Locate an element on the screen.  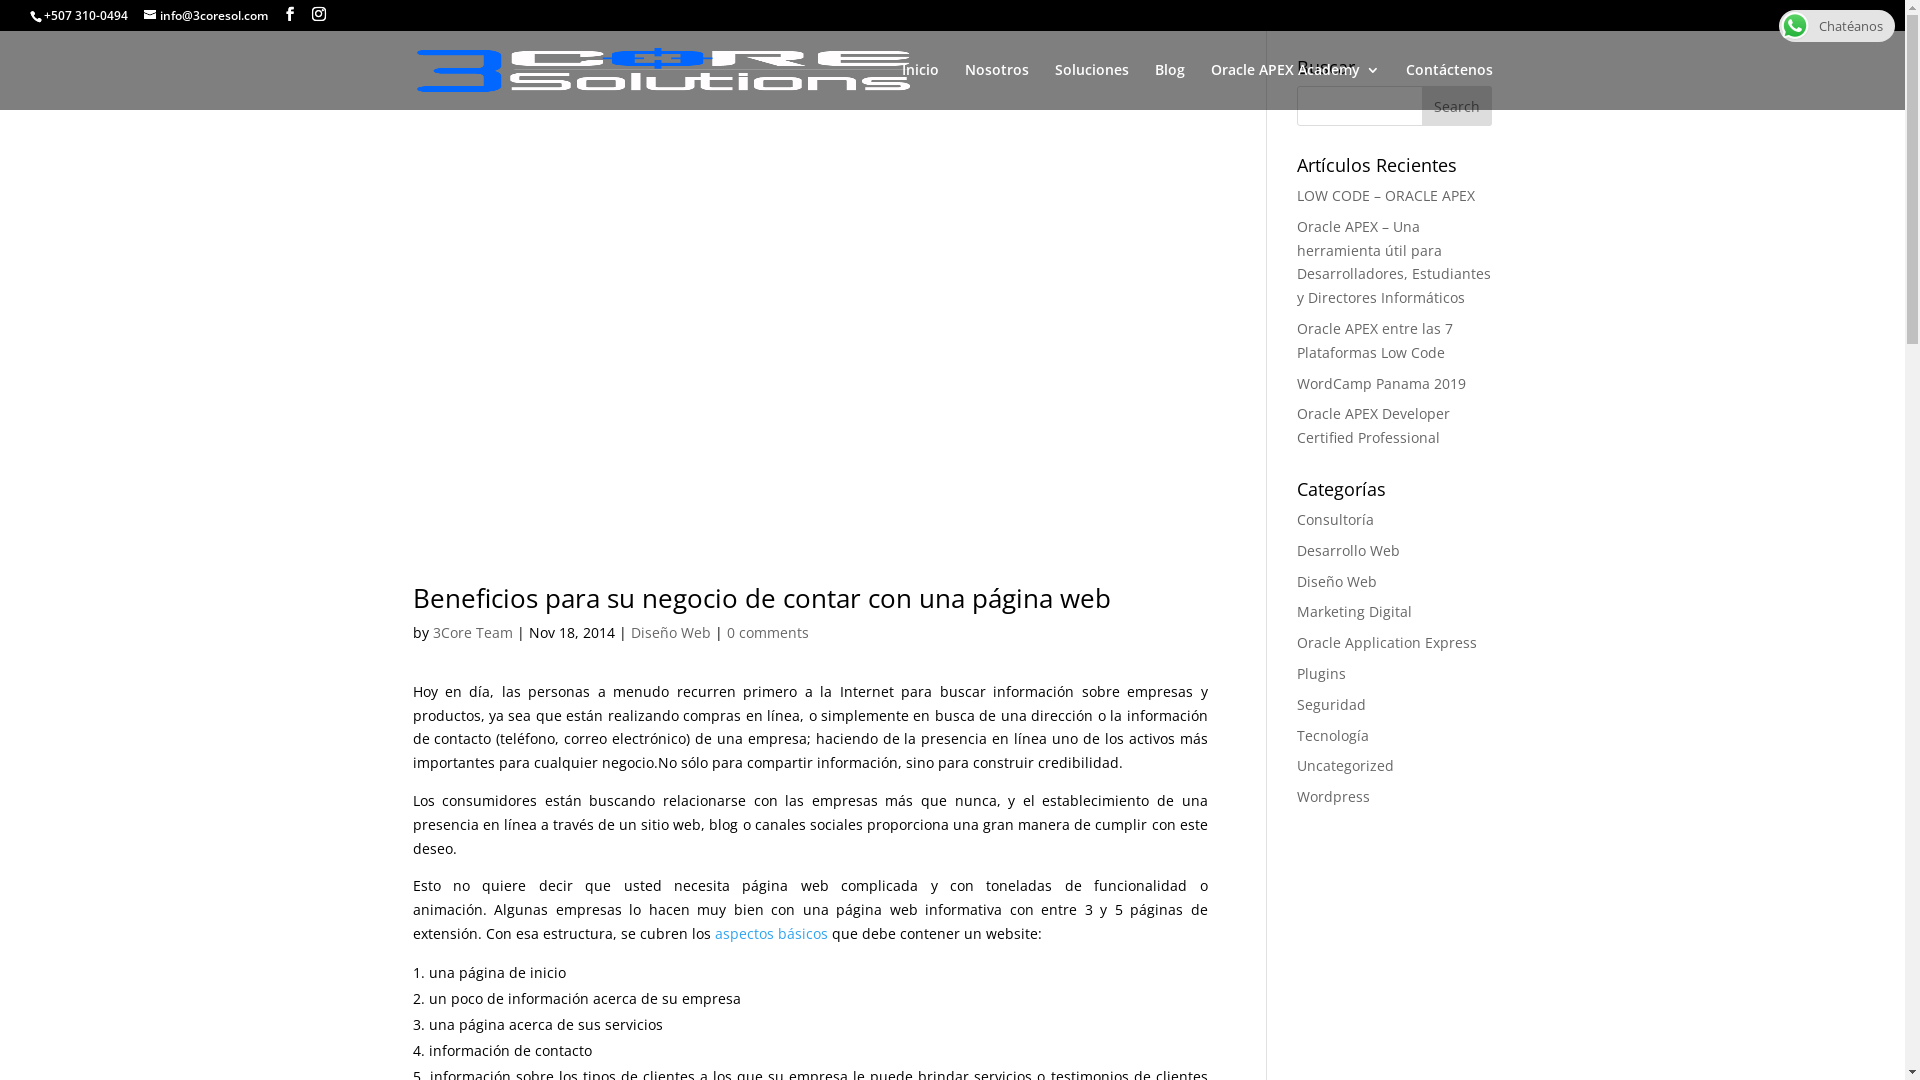
Inicio is located at coordinates (920, 86).